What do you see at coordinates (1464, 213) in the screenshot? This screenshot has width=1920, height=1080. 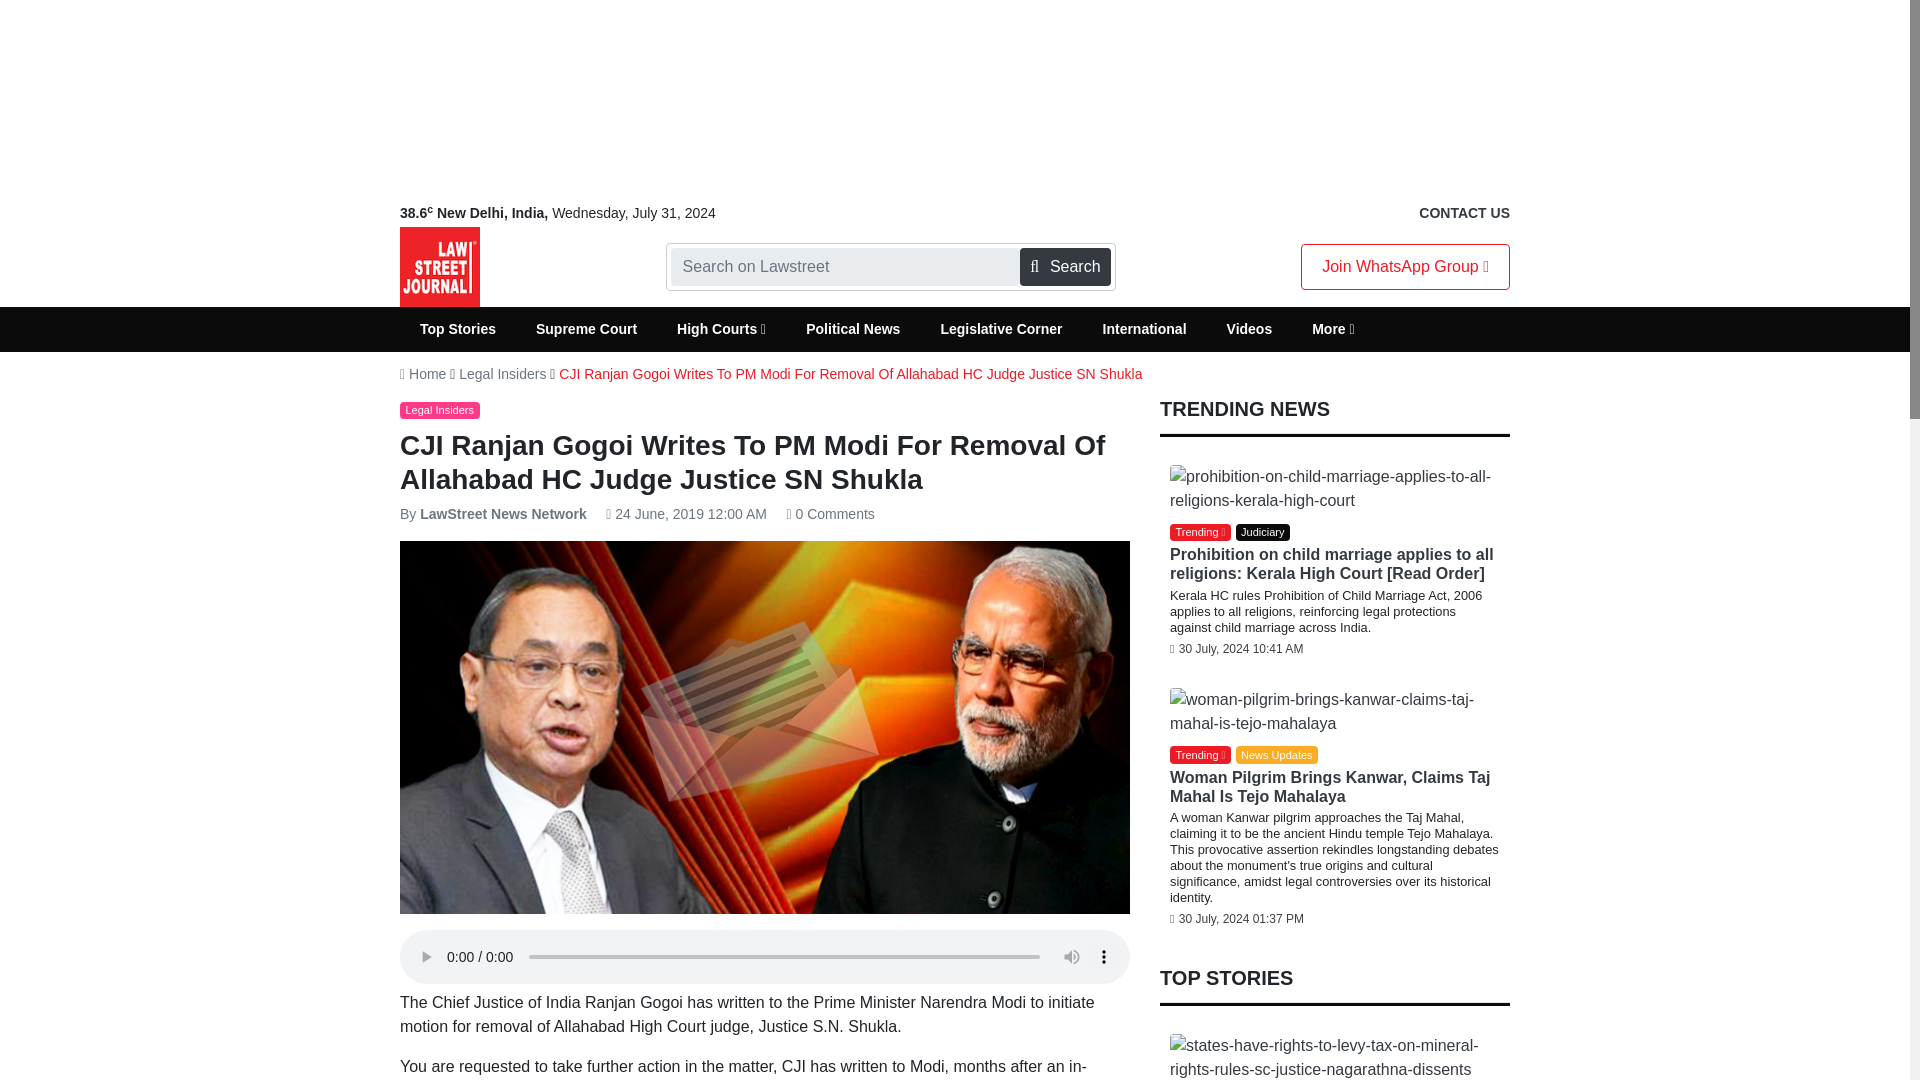 I see `CONTACT US` at bounding box center [1464, 213].